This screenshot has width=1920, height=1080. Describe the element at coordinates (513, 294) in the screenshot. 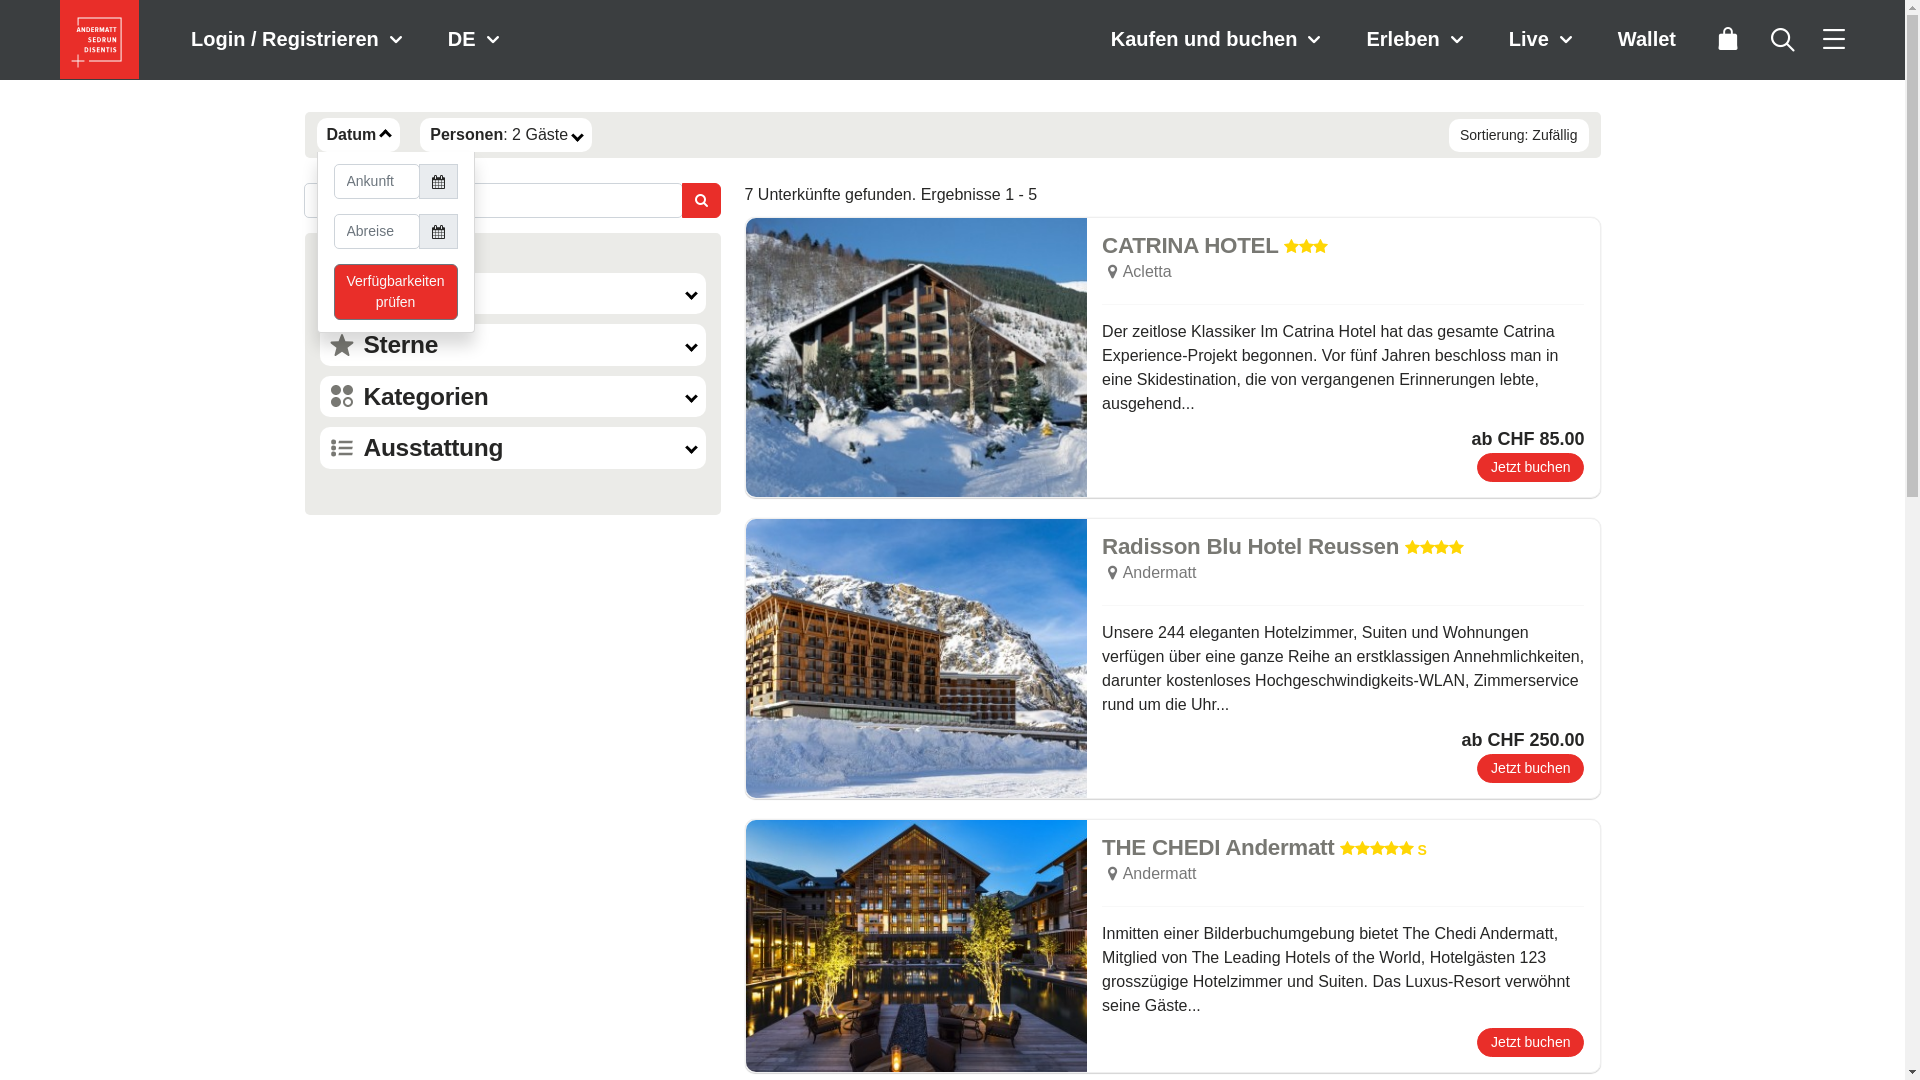

I see `Ort` at that location.